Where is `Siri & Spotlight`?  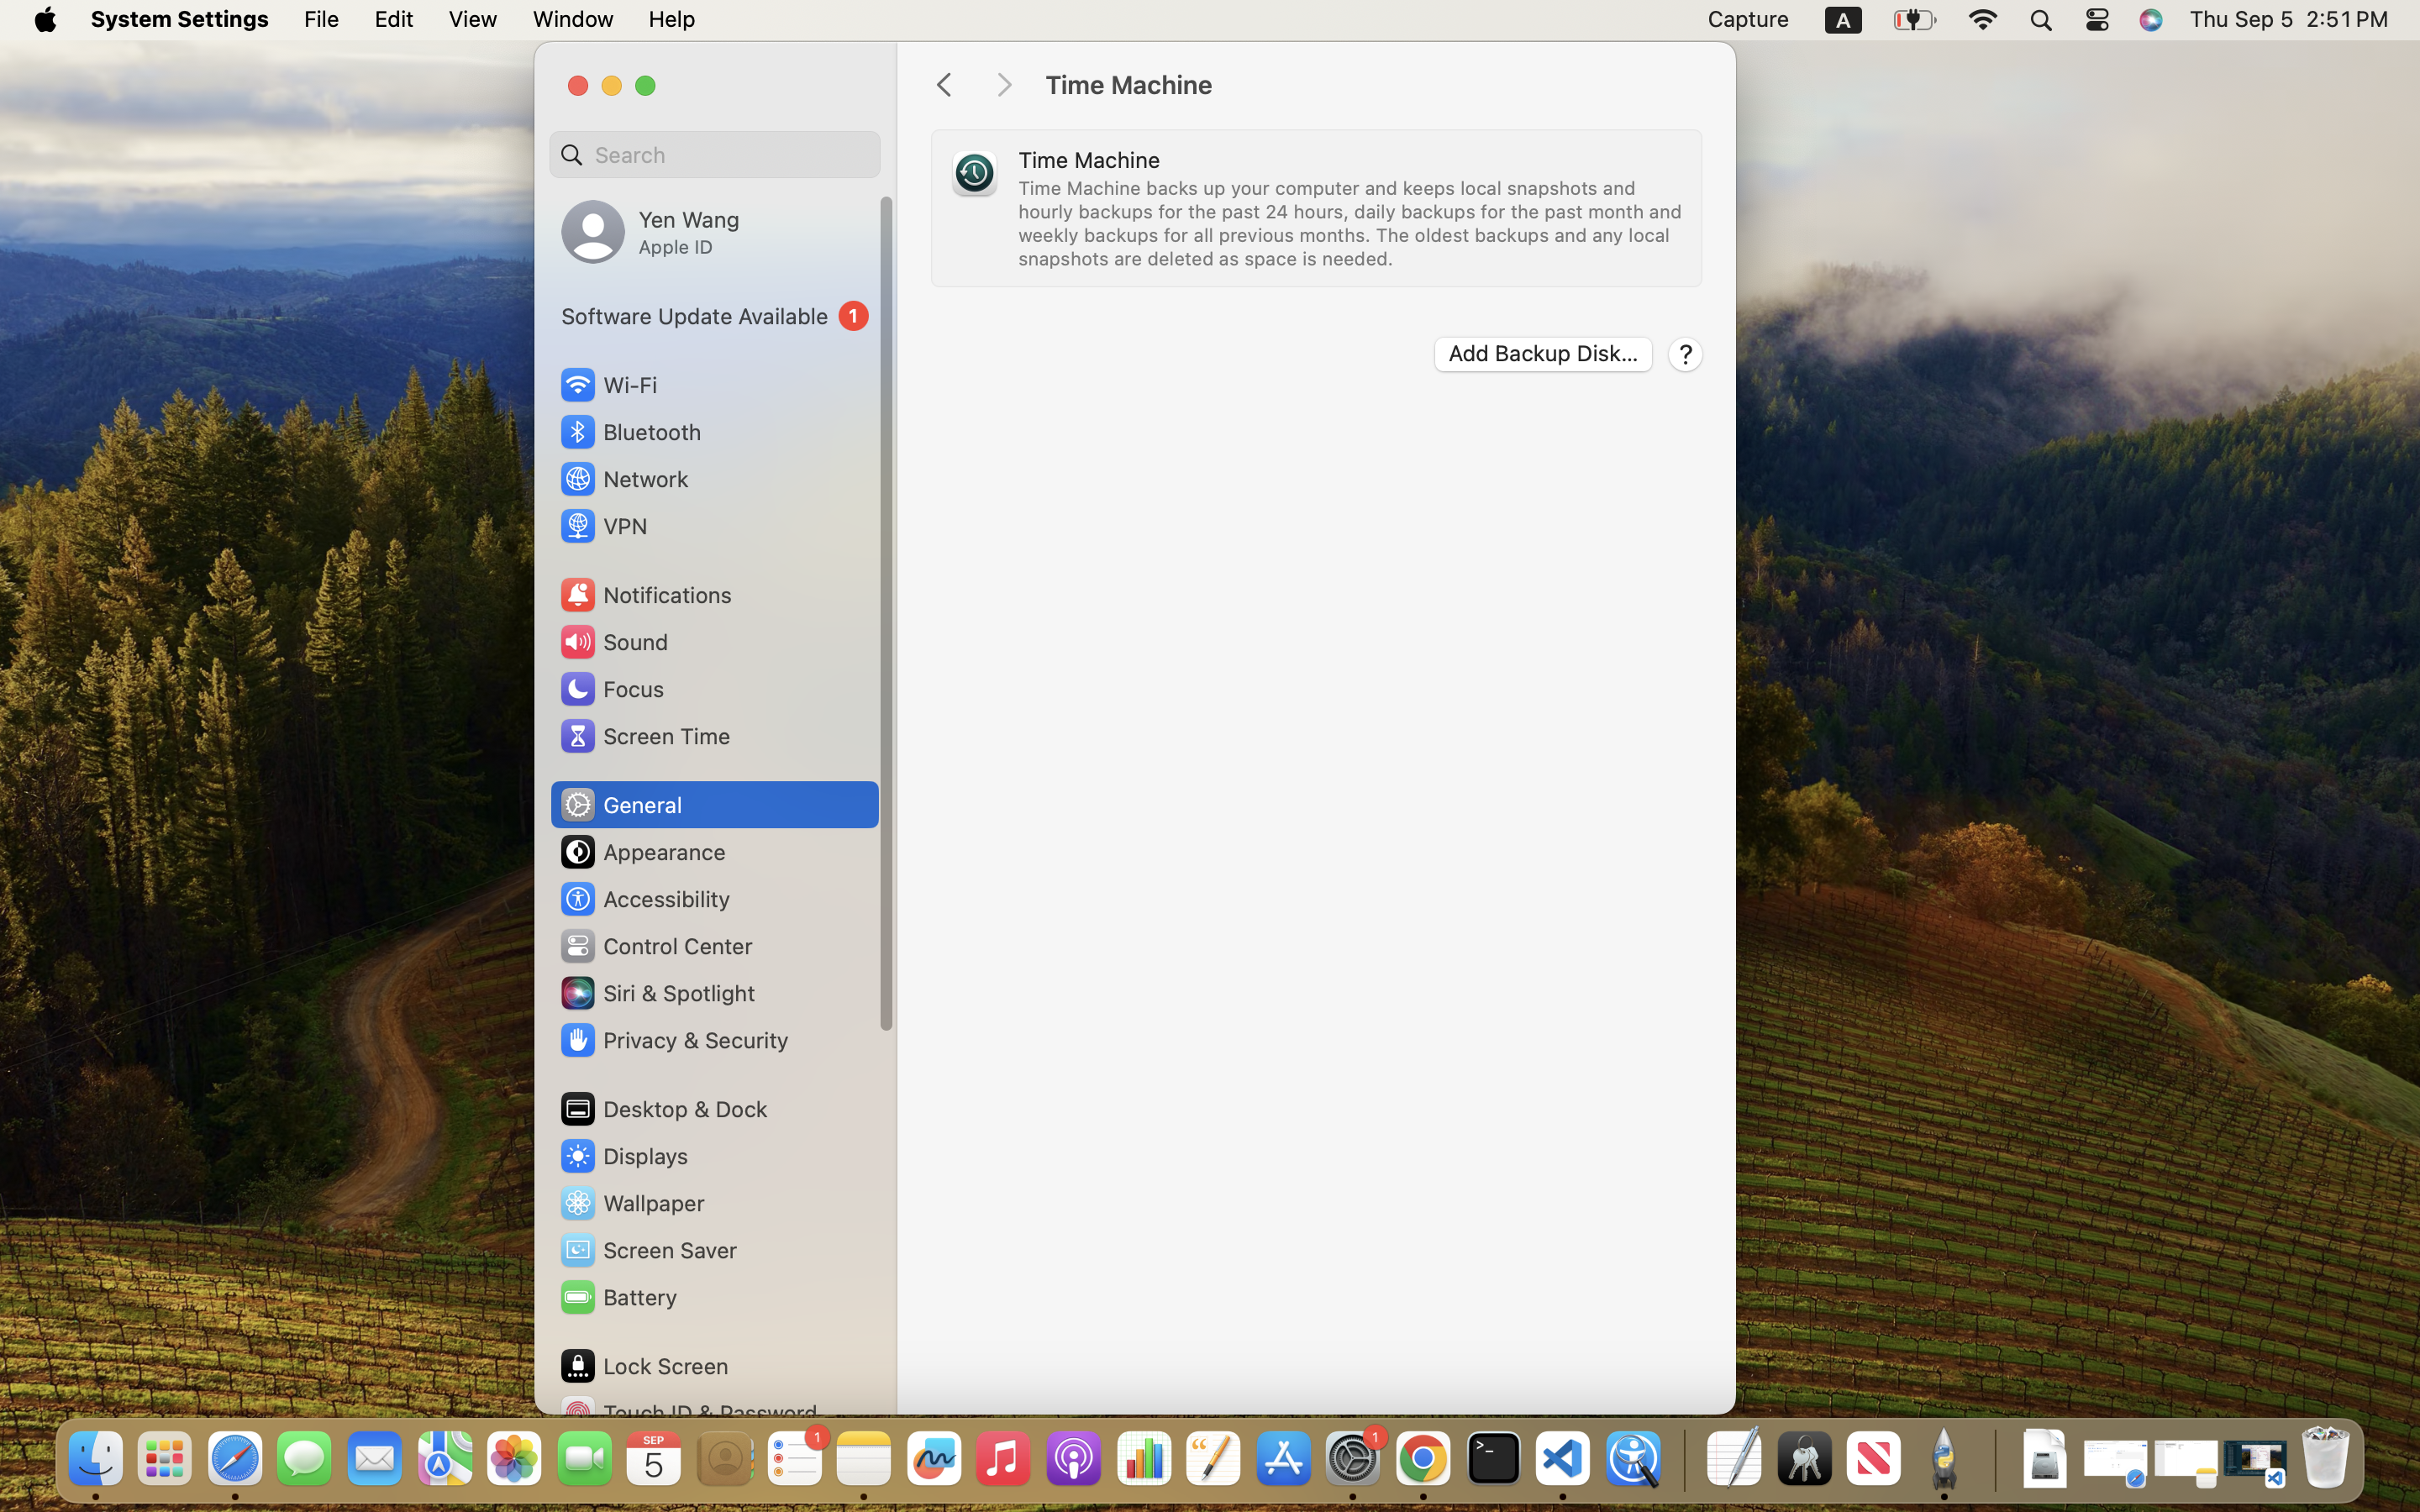 Siri & Spotlight is located at coordinates (656, 993).